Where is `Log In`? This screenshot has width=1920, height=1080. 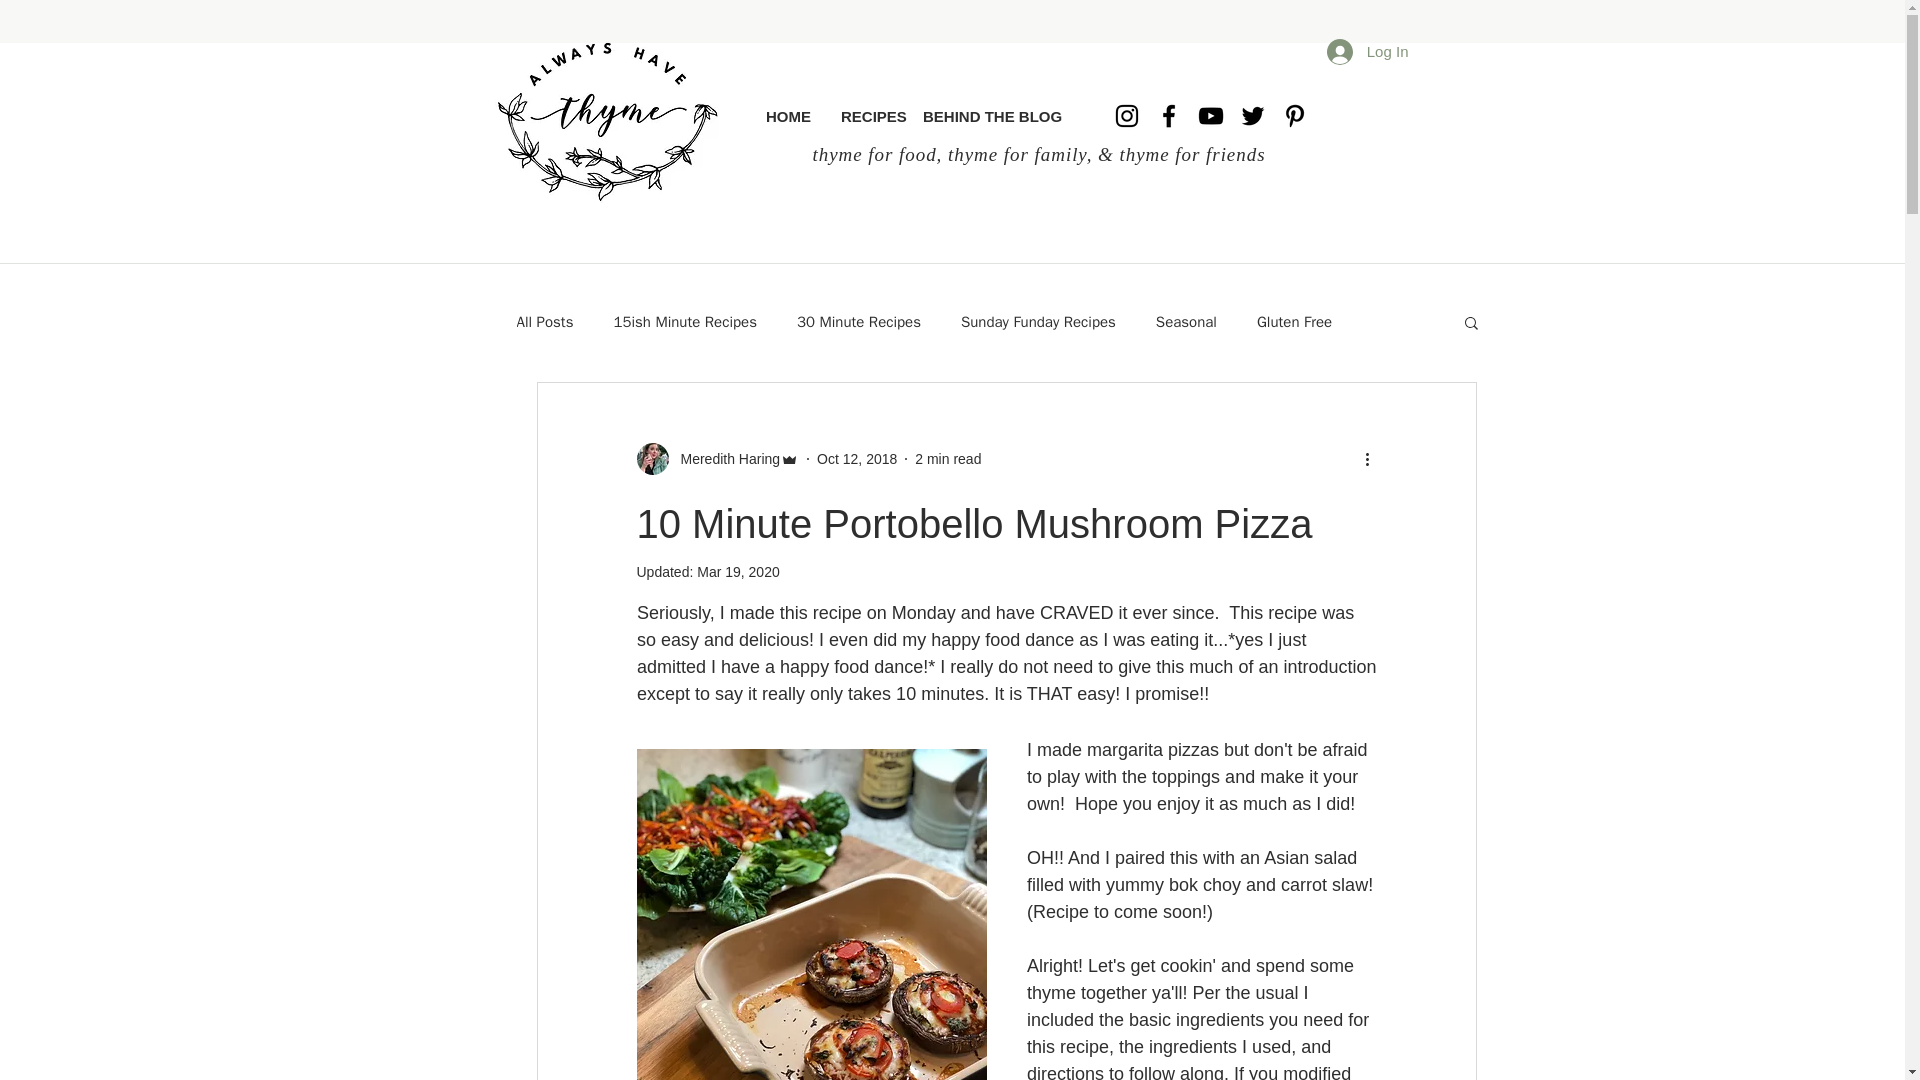 Log In is located at coordinates (1368, 51).